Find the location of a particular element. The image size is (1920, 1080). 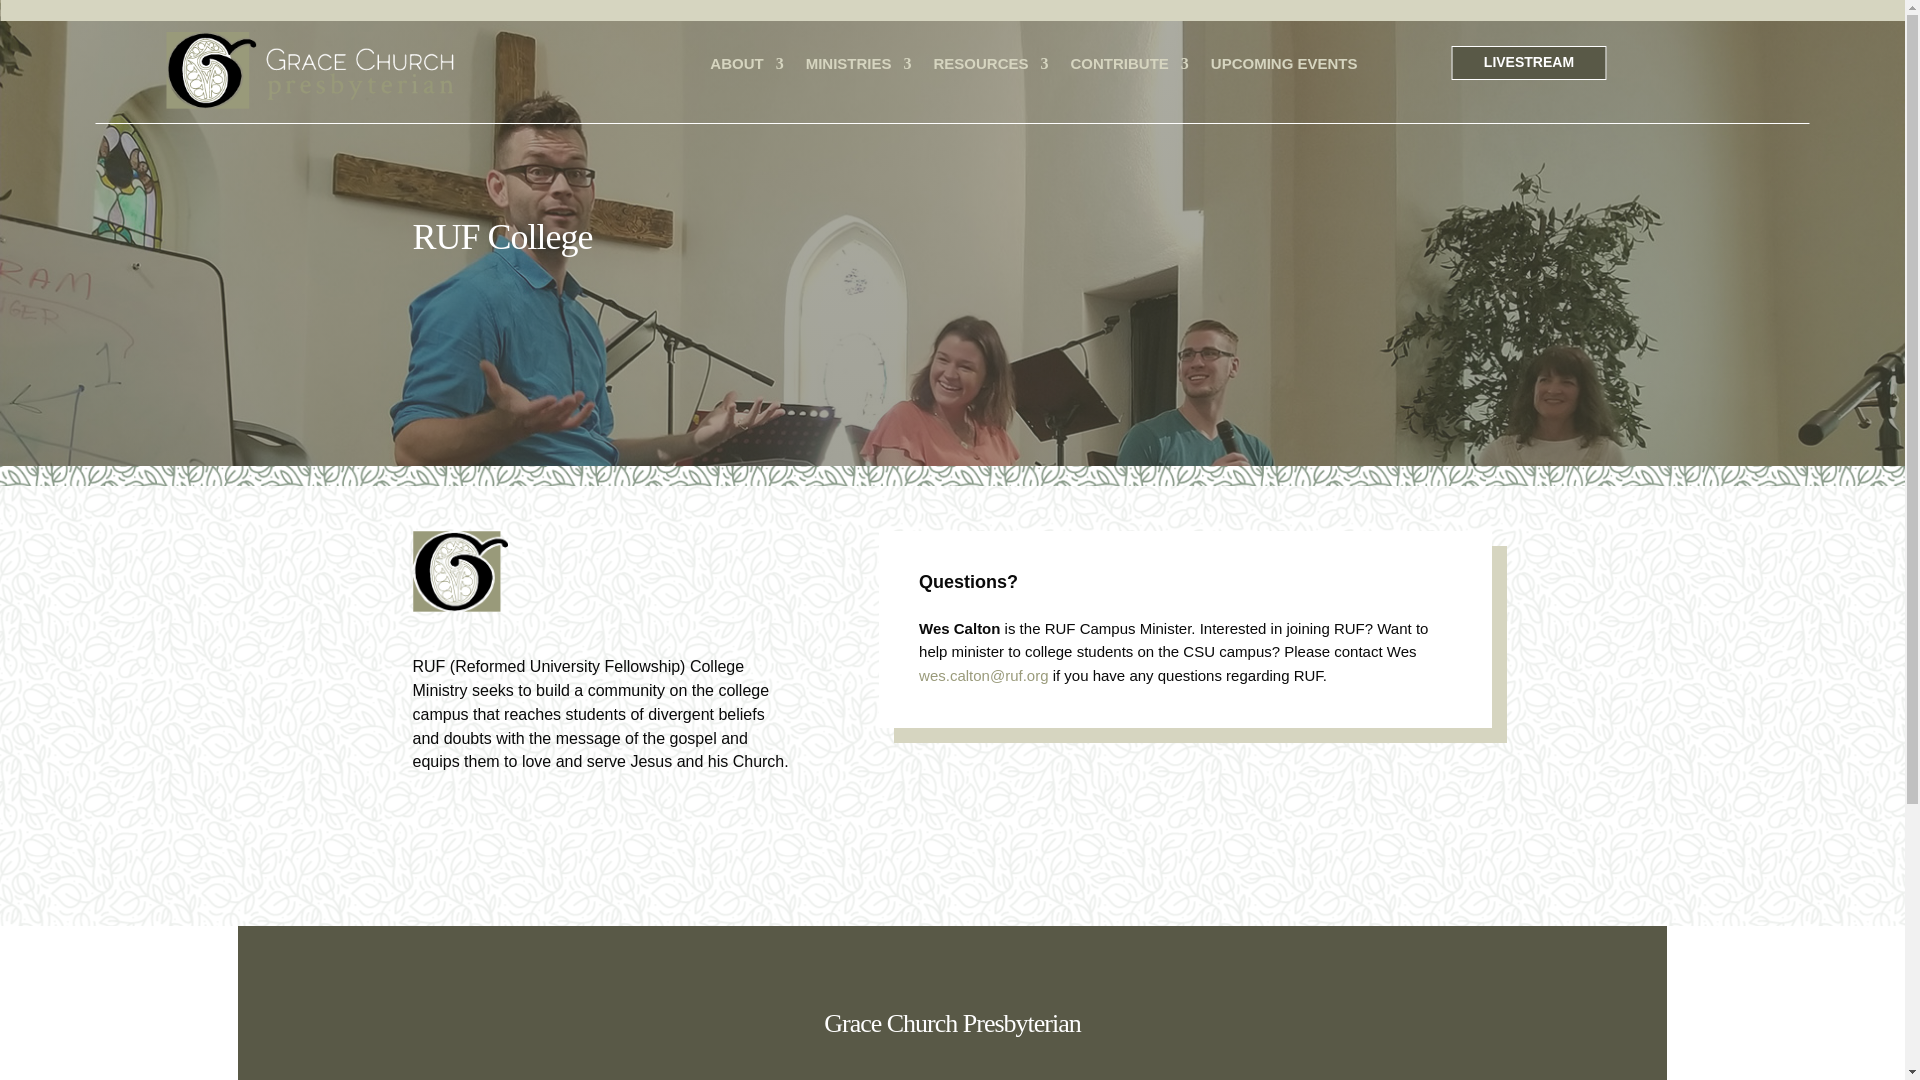

CONTRIBUTE is located at coordinates (1130, 70).